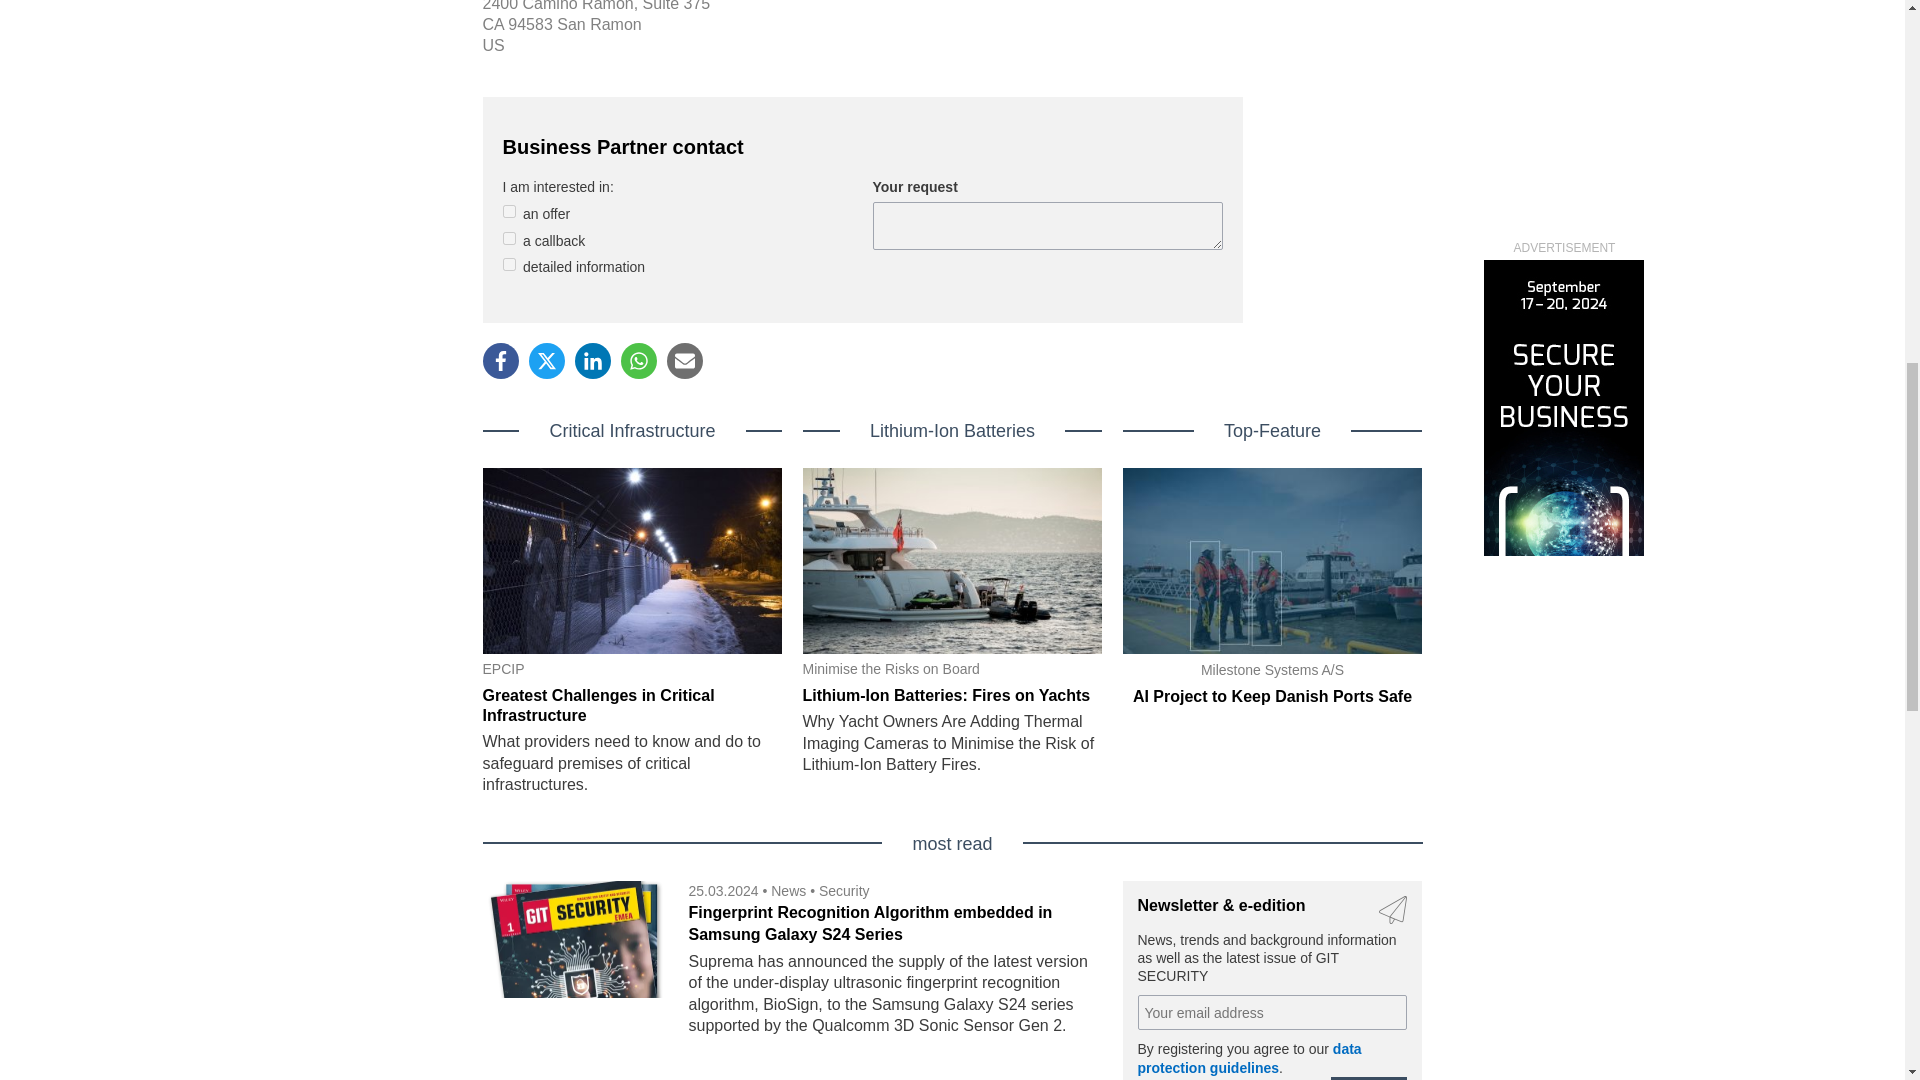  What do you see at coordinates (598, 704) in the screenshot?
I see `Greatest Challenges in Critical Infrastructure` at bounding box center [598, 704].